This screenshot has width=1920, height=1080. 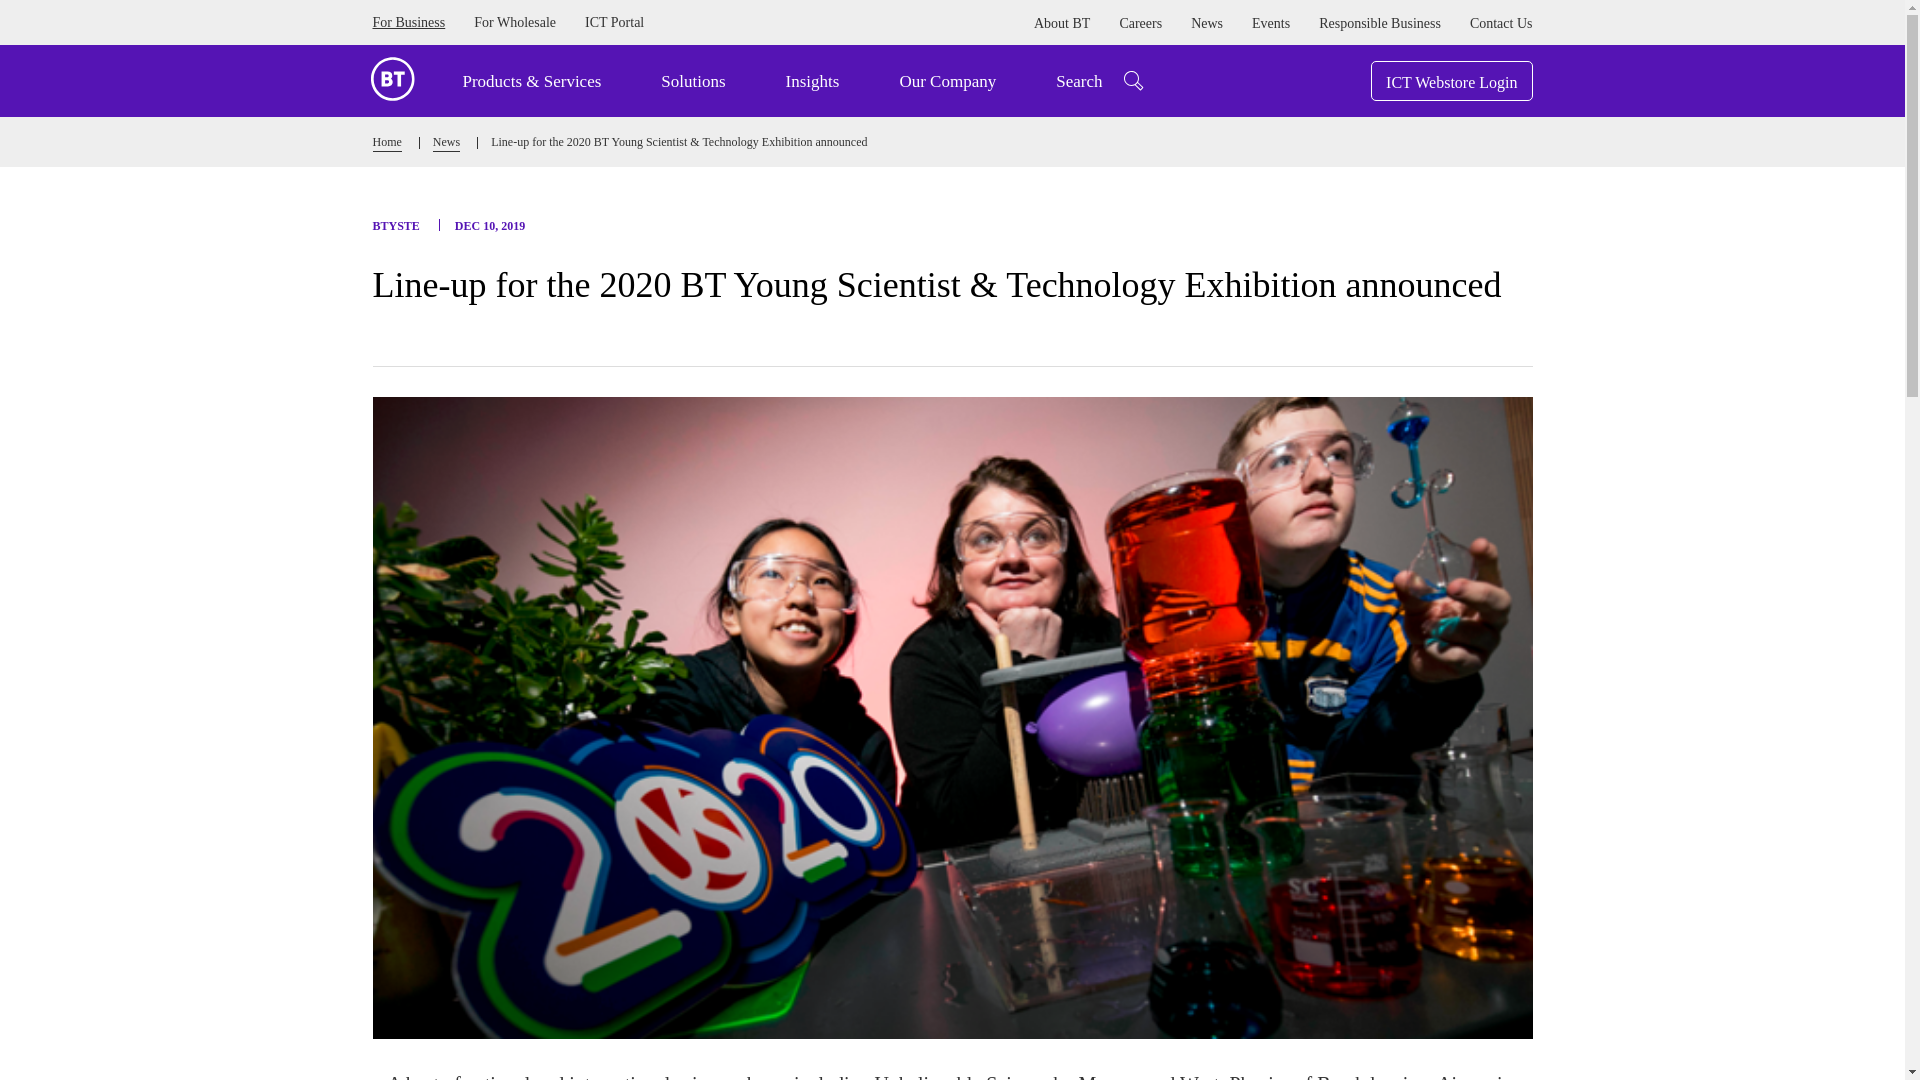 I want to click on Home, so click(x=386, y=144).